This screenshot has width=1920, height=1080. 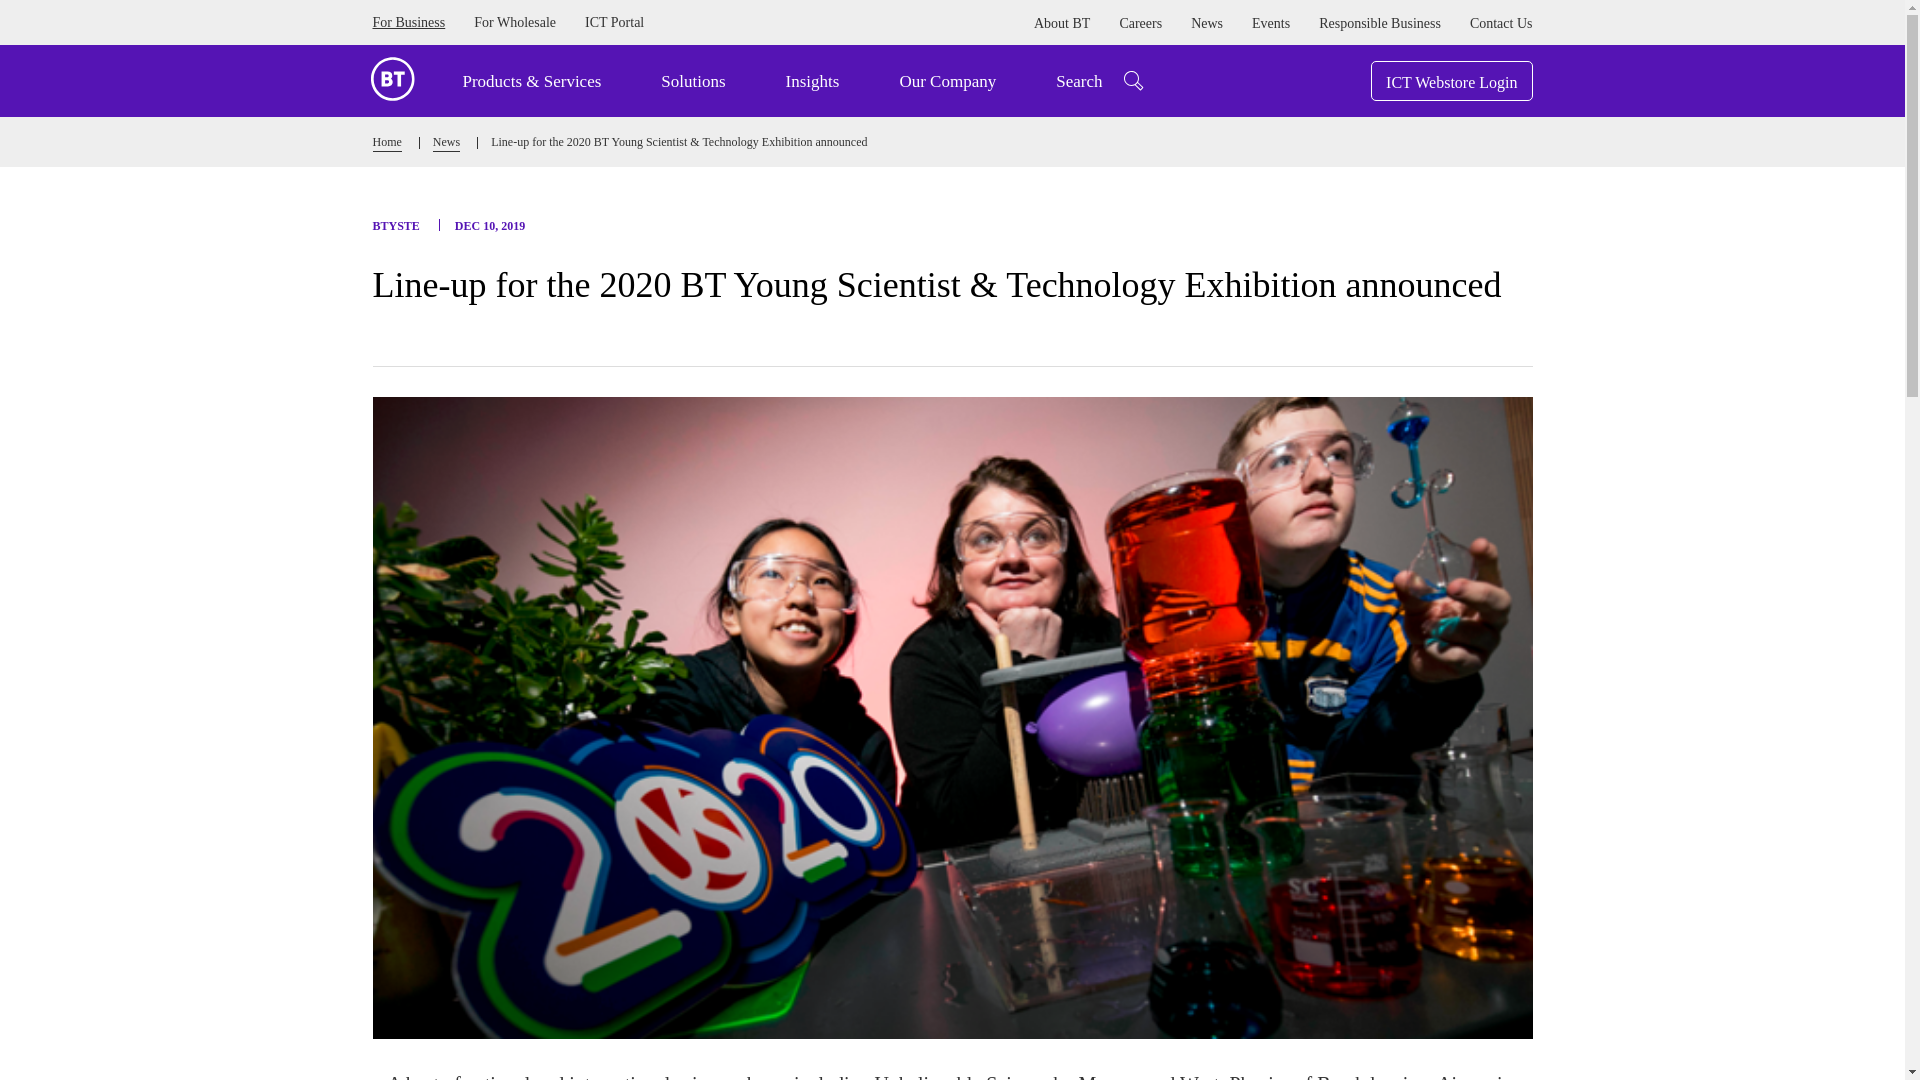 I want to click on Home, so click(x=386, y=144).